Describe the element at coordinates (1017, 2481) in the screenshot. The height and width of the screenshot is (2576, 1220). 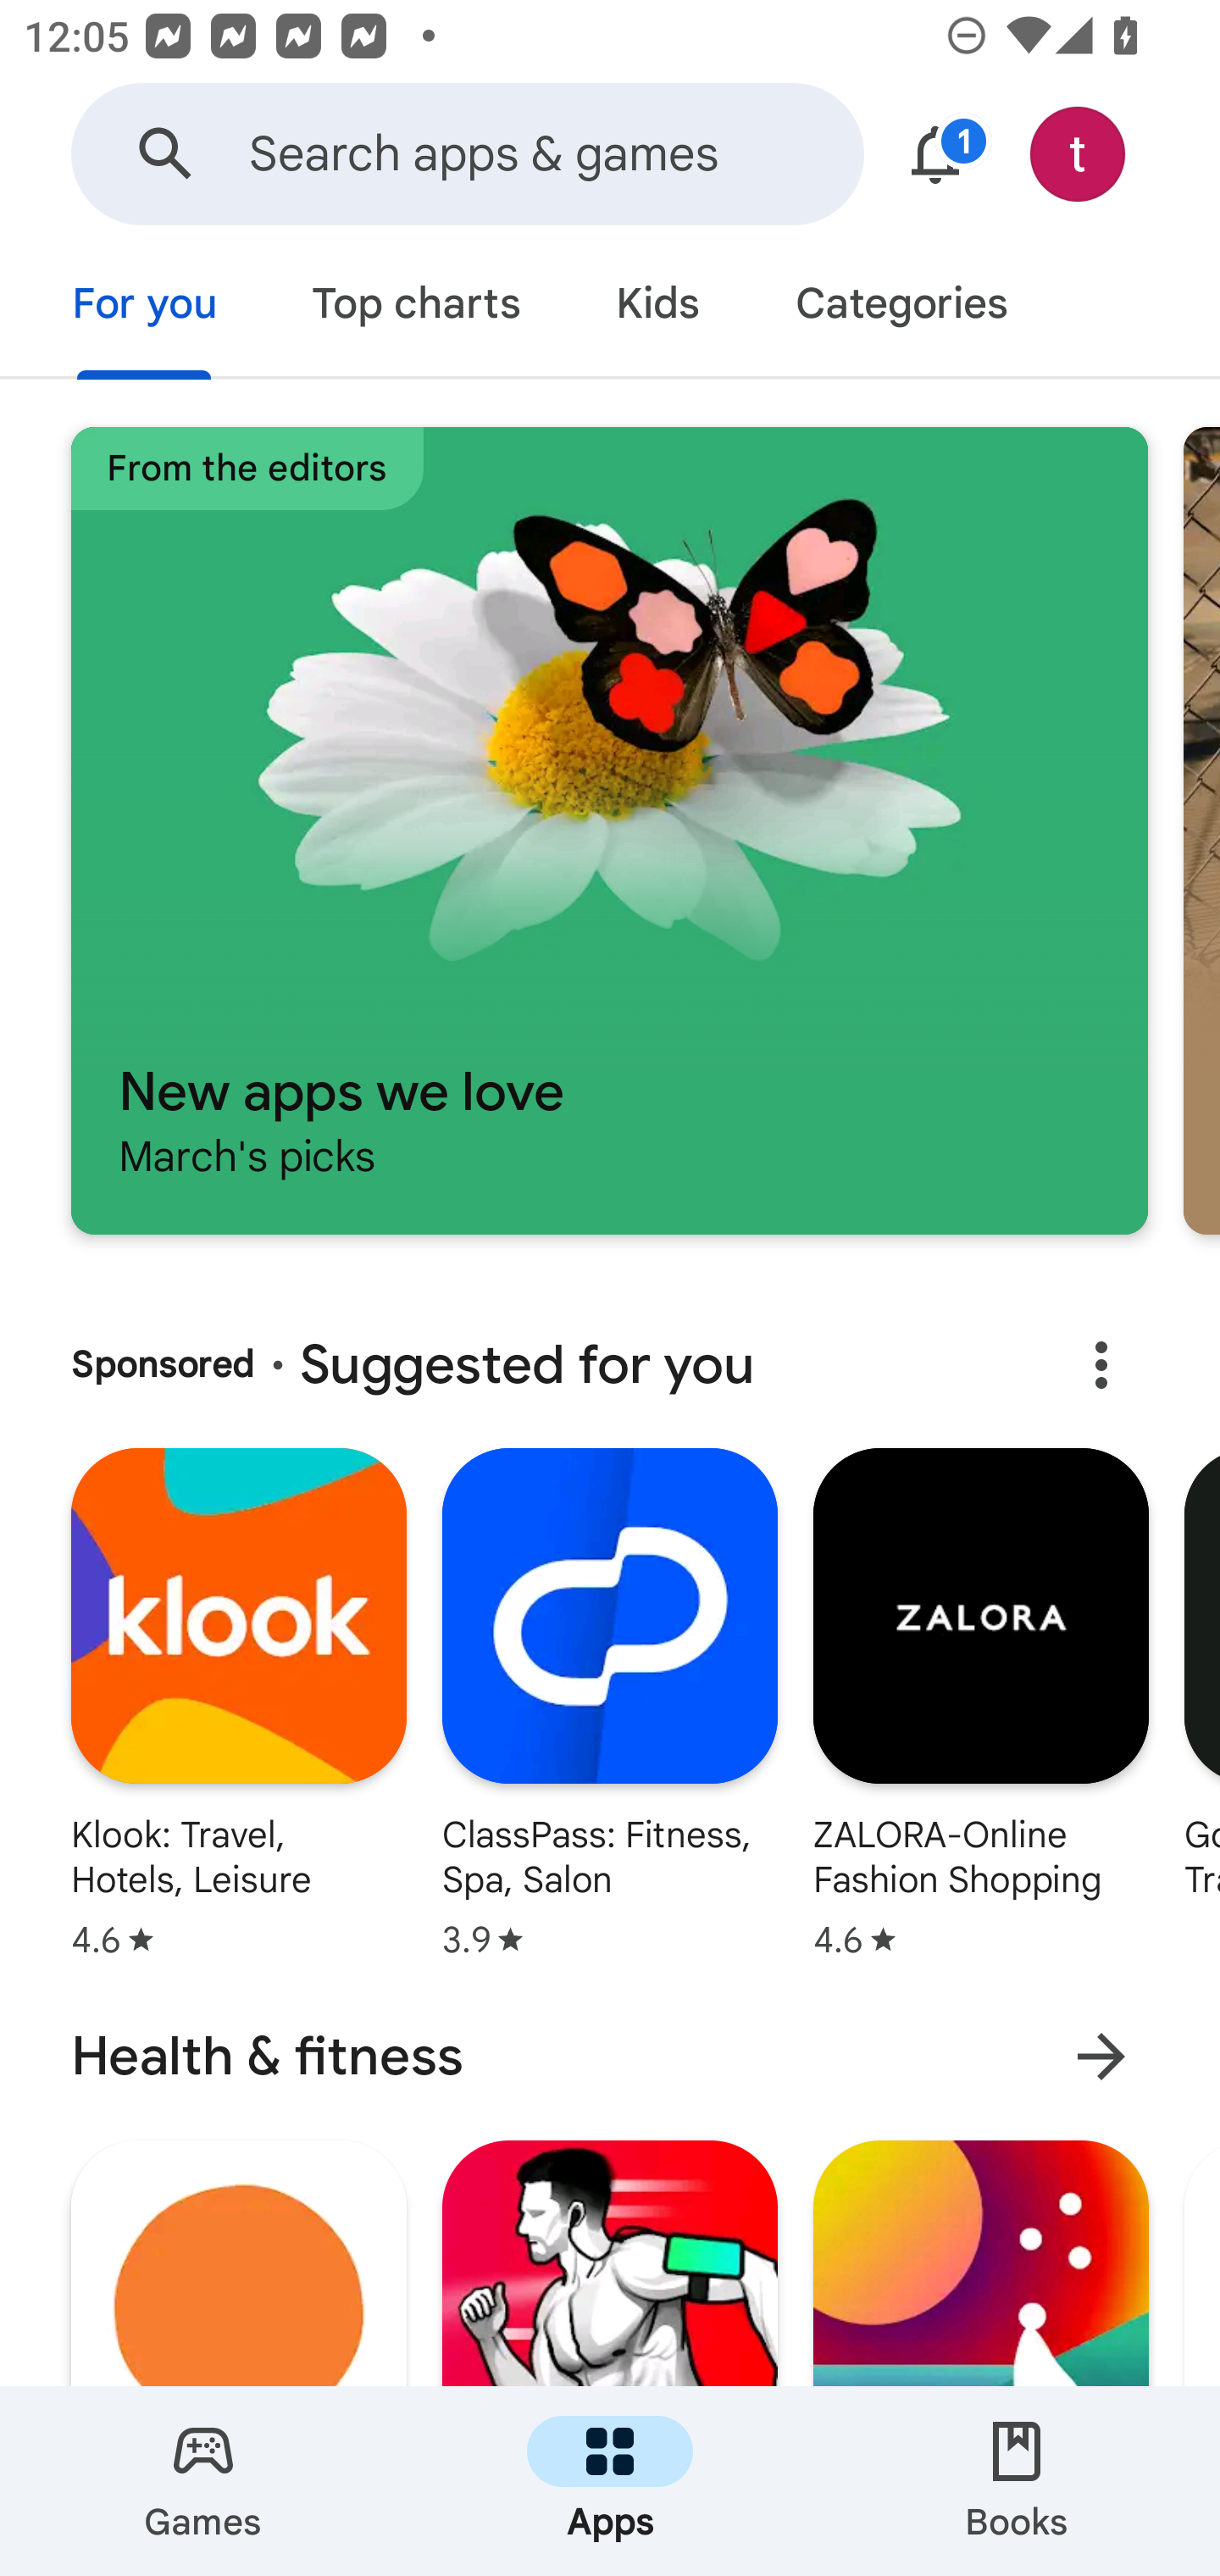
I see `Books` at that location.